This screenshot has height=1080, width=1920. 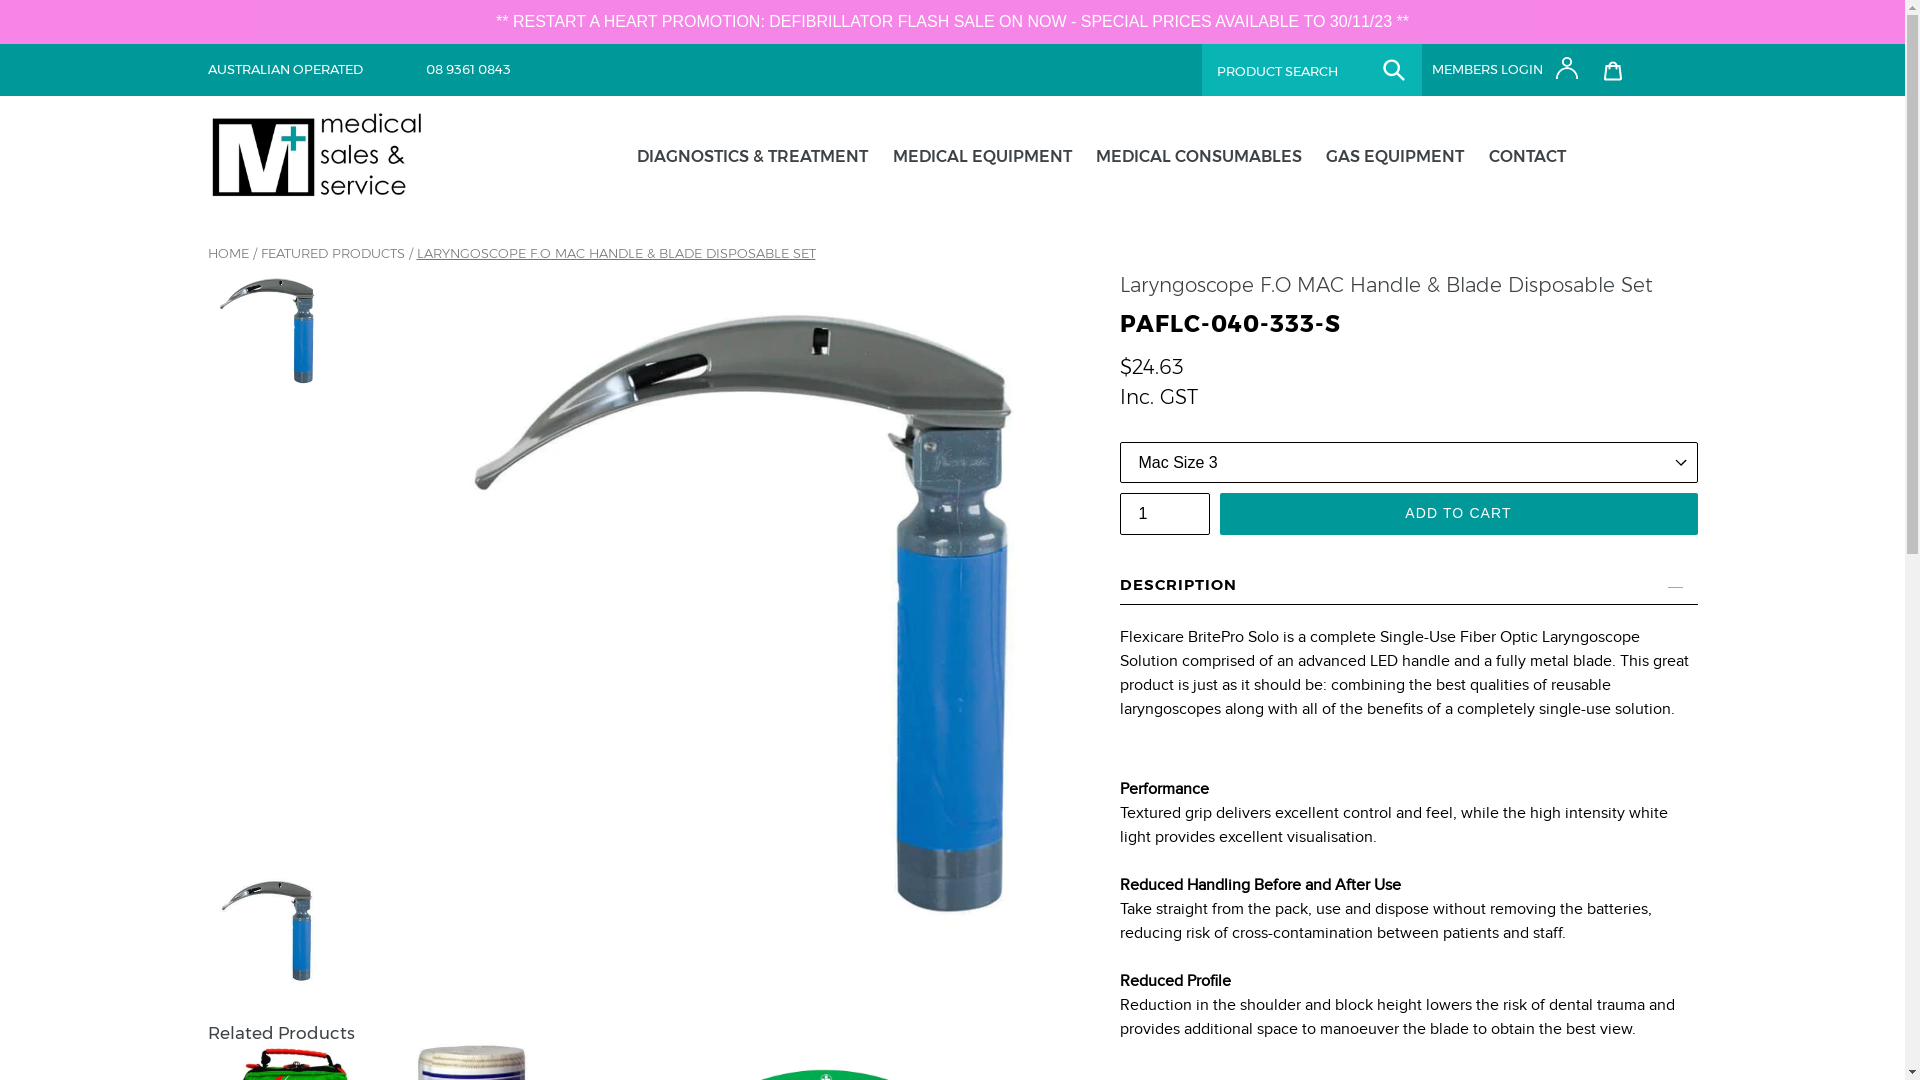 What do you see at coordinates (1627, 69) in the screenshot?
I see `CART
CART` at bounding box center [1627, 69].